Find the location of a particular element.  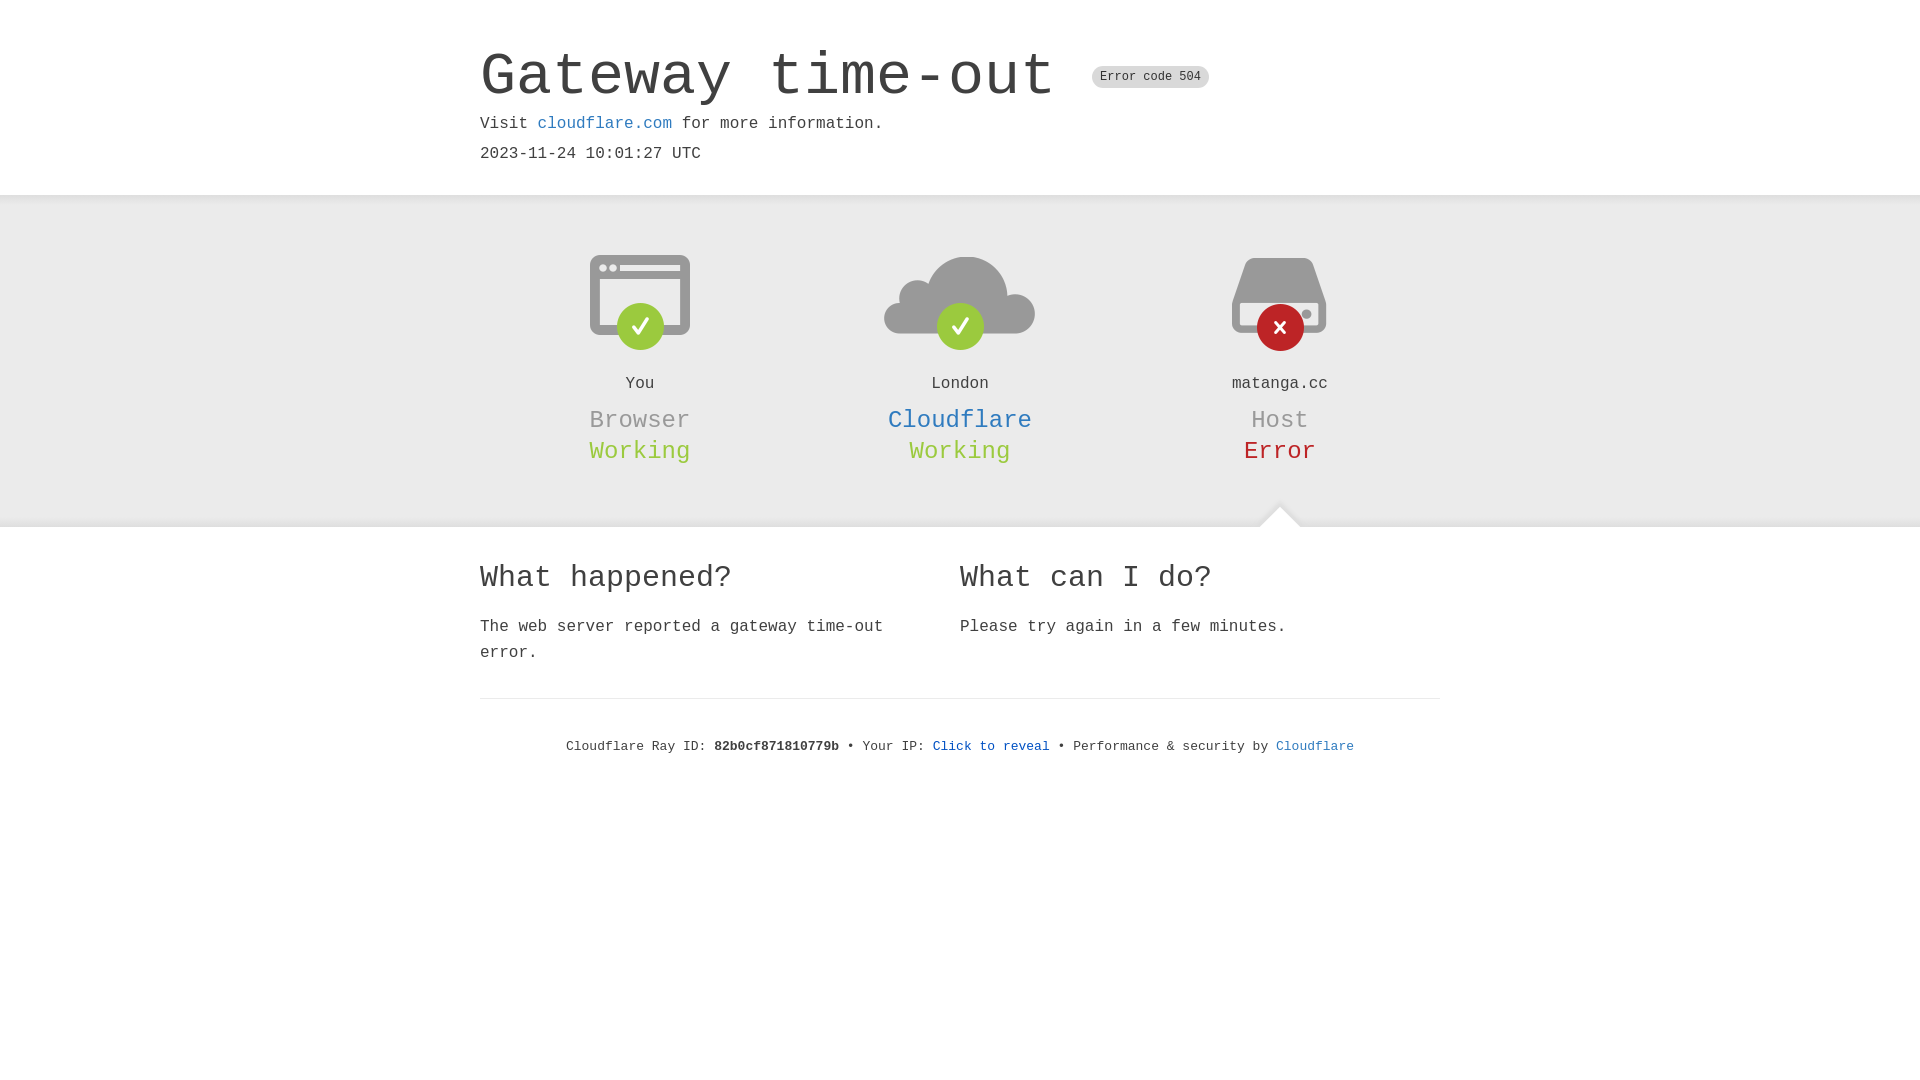

Cloudflare is located at coordinates (1315, 746).